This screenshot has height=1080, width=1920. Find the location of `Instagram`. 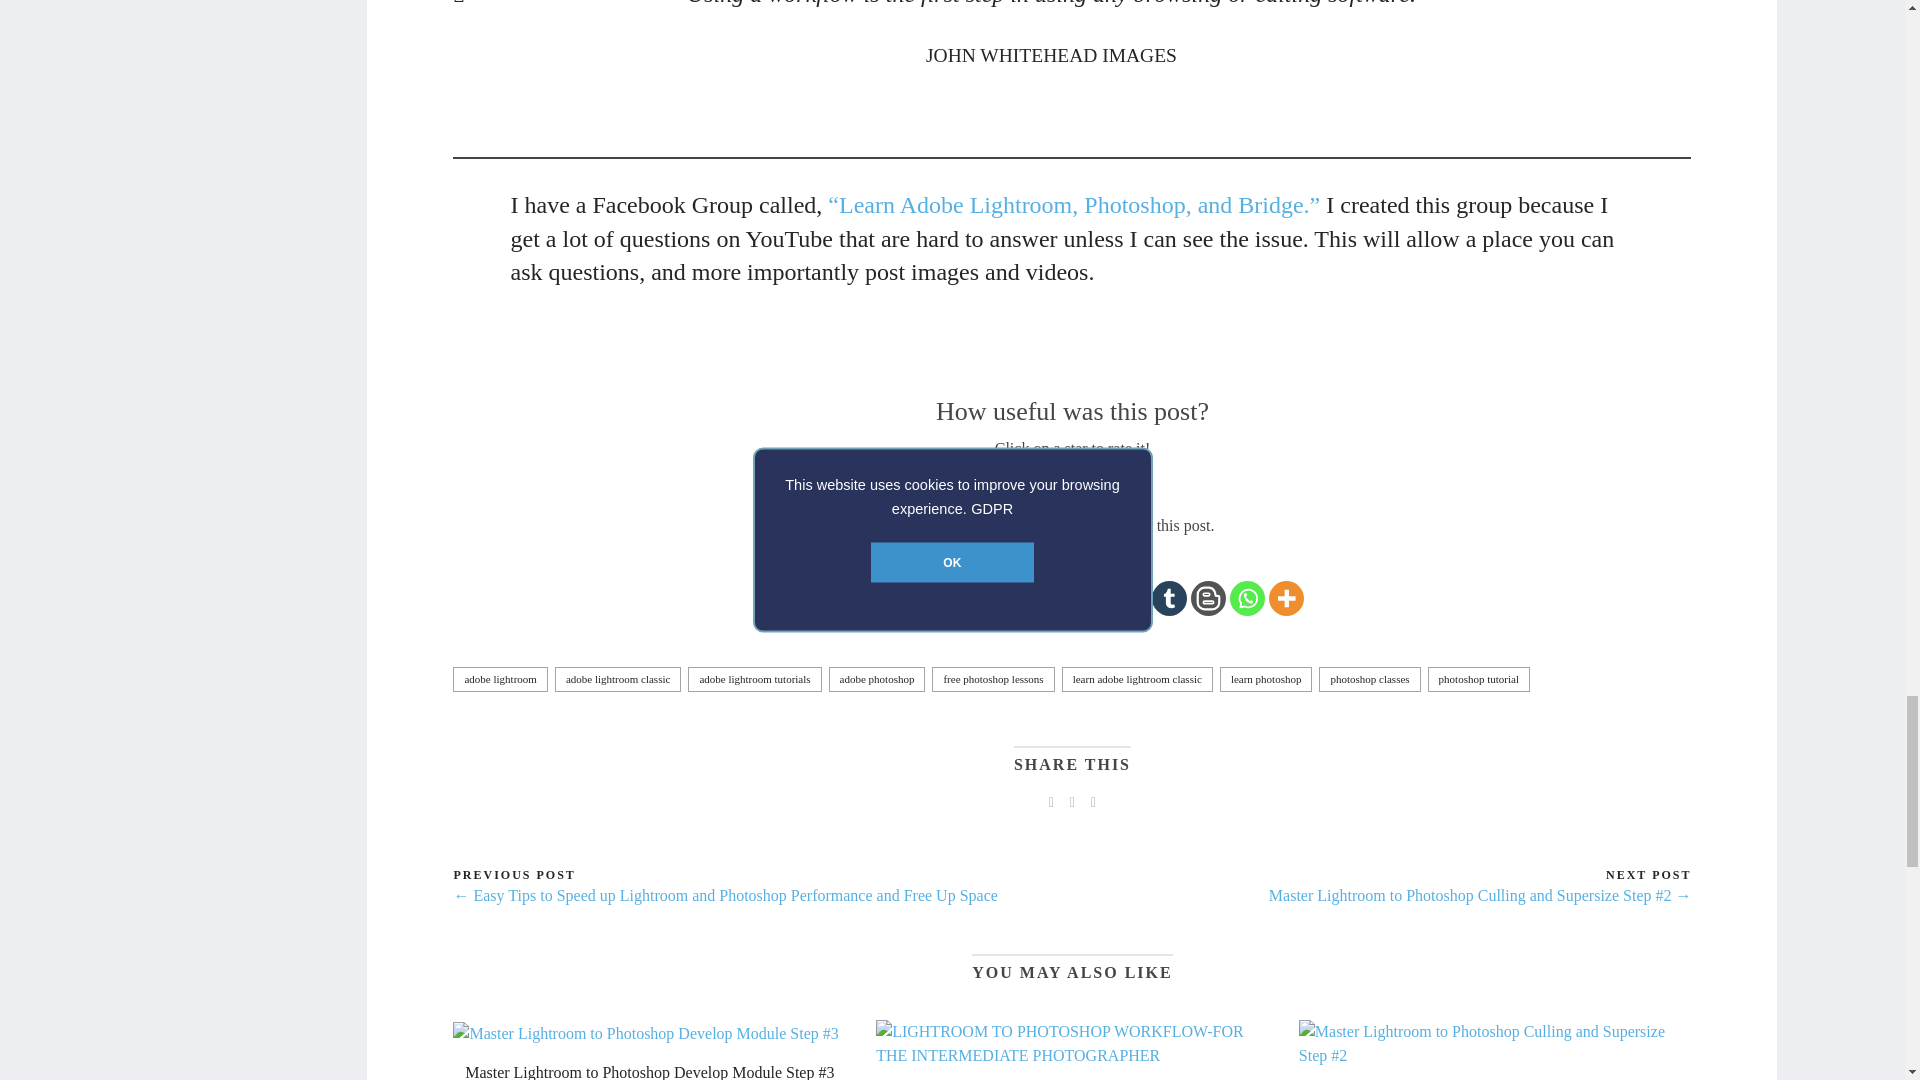

Instagram is located at coordinates (1014, 598).